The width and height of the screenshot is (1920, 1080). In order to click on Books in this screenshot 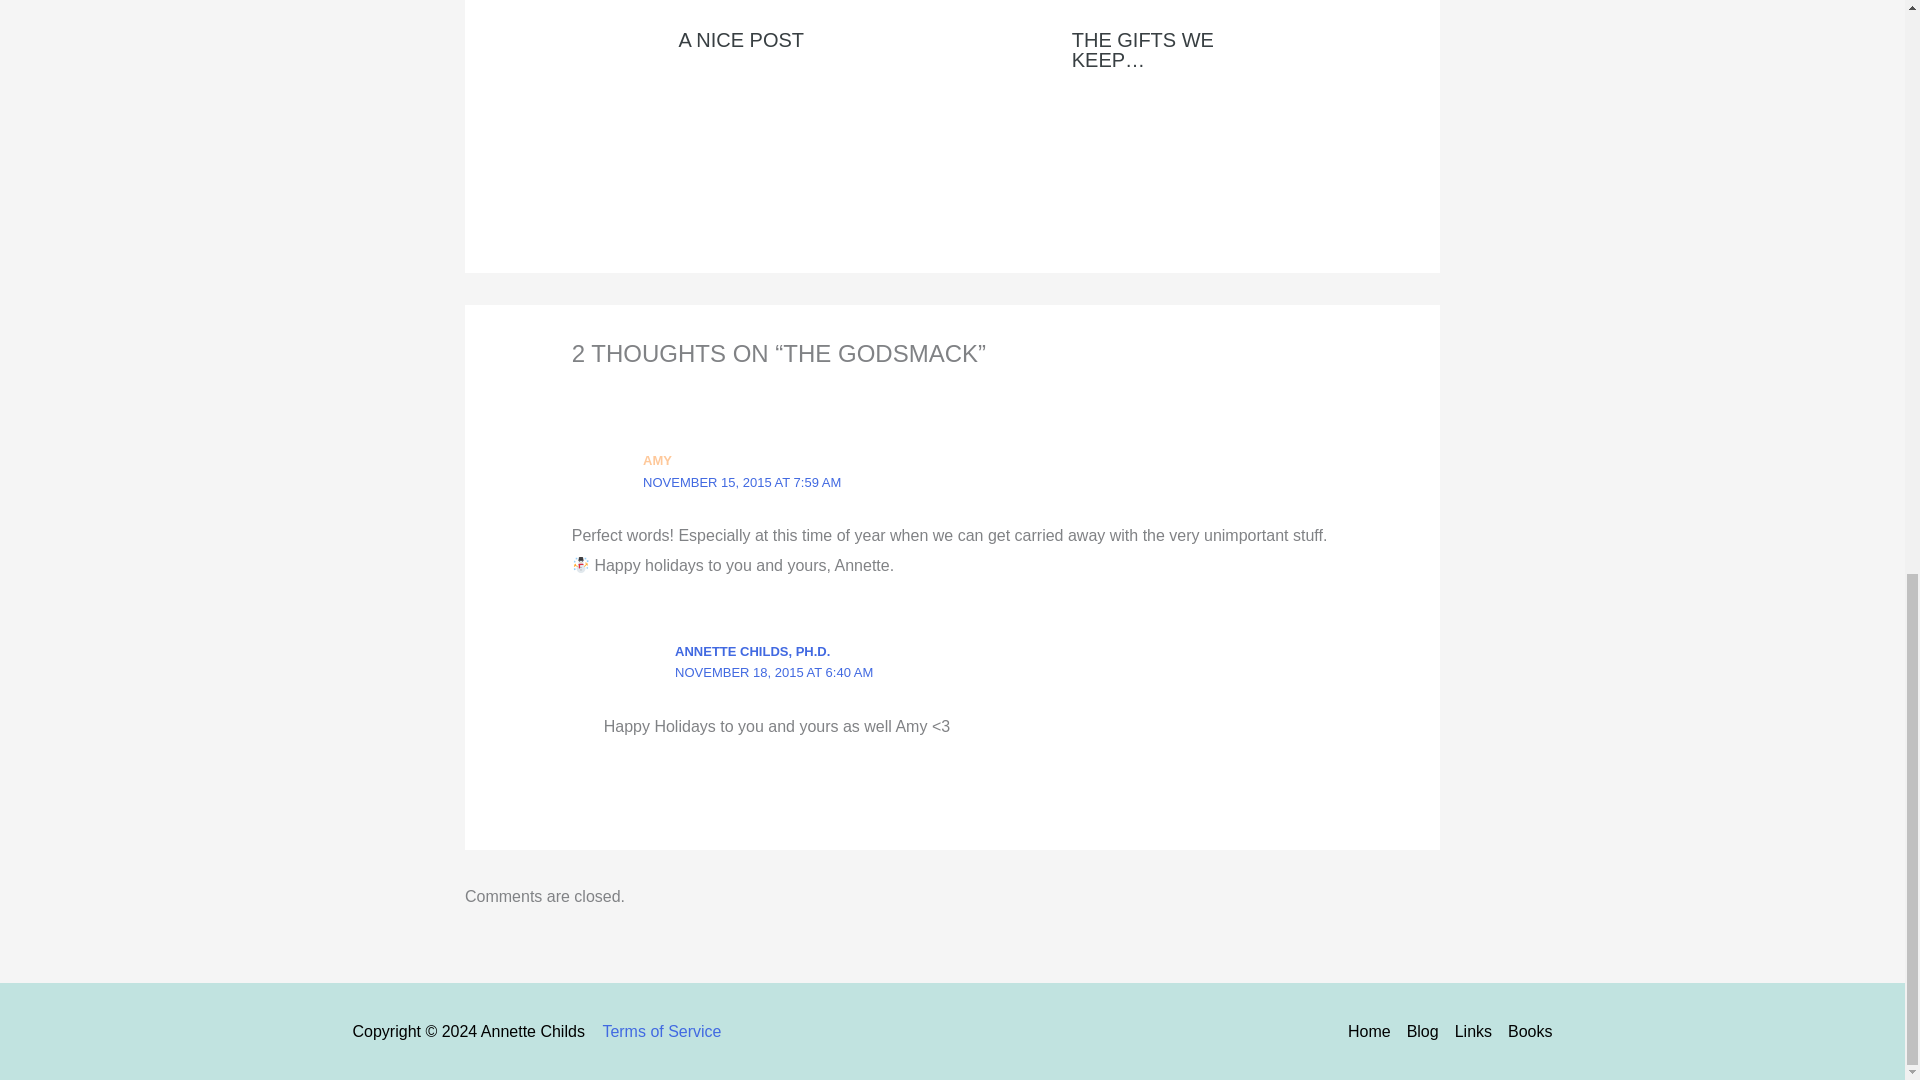, I will do `click(1525, 1032)`.